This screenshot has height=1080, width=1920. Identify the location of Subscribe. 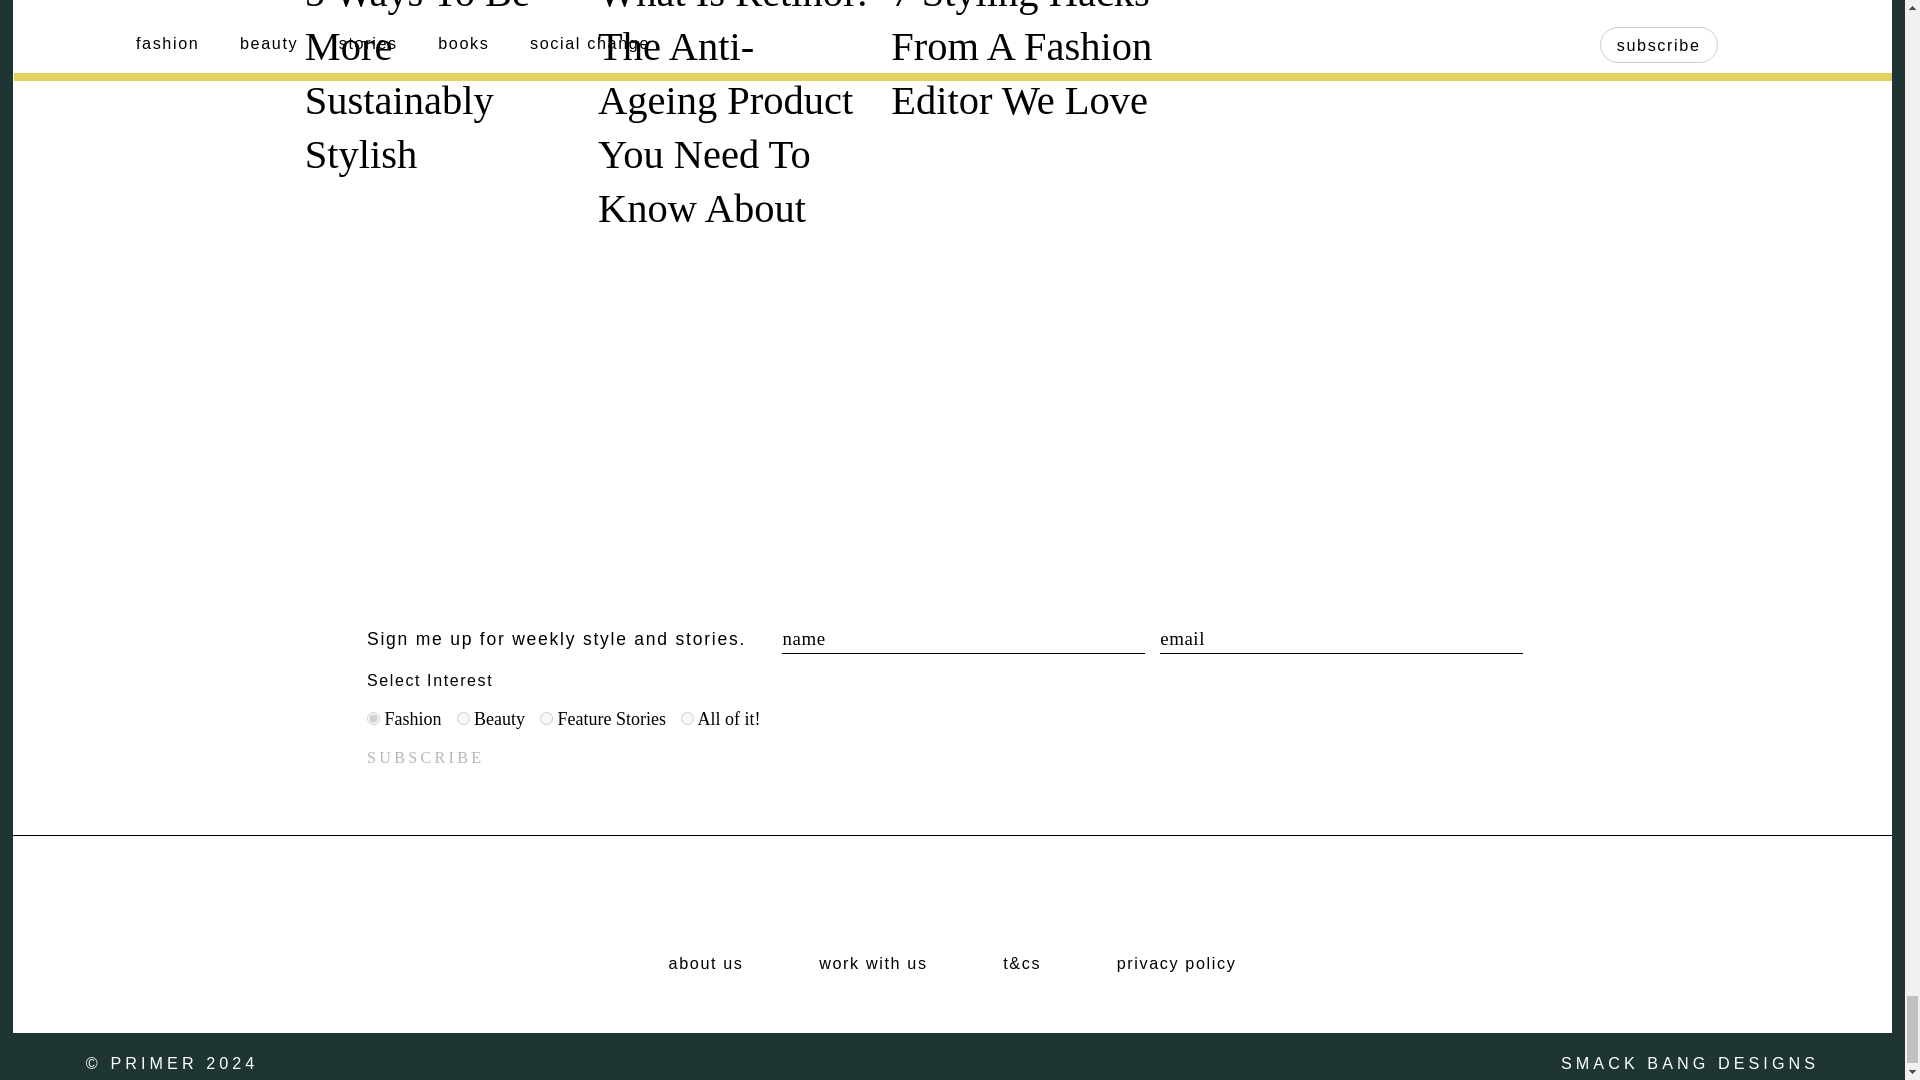
(424, 757).